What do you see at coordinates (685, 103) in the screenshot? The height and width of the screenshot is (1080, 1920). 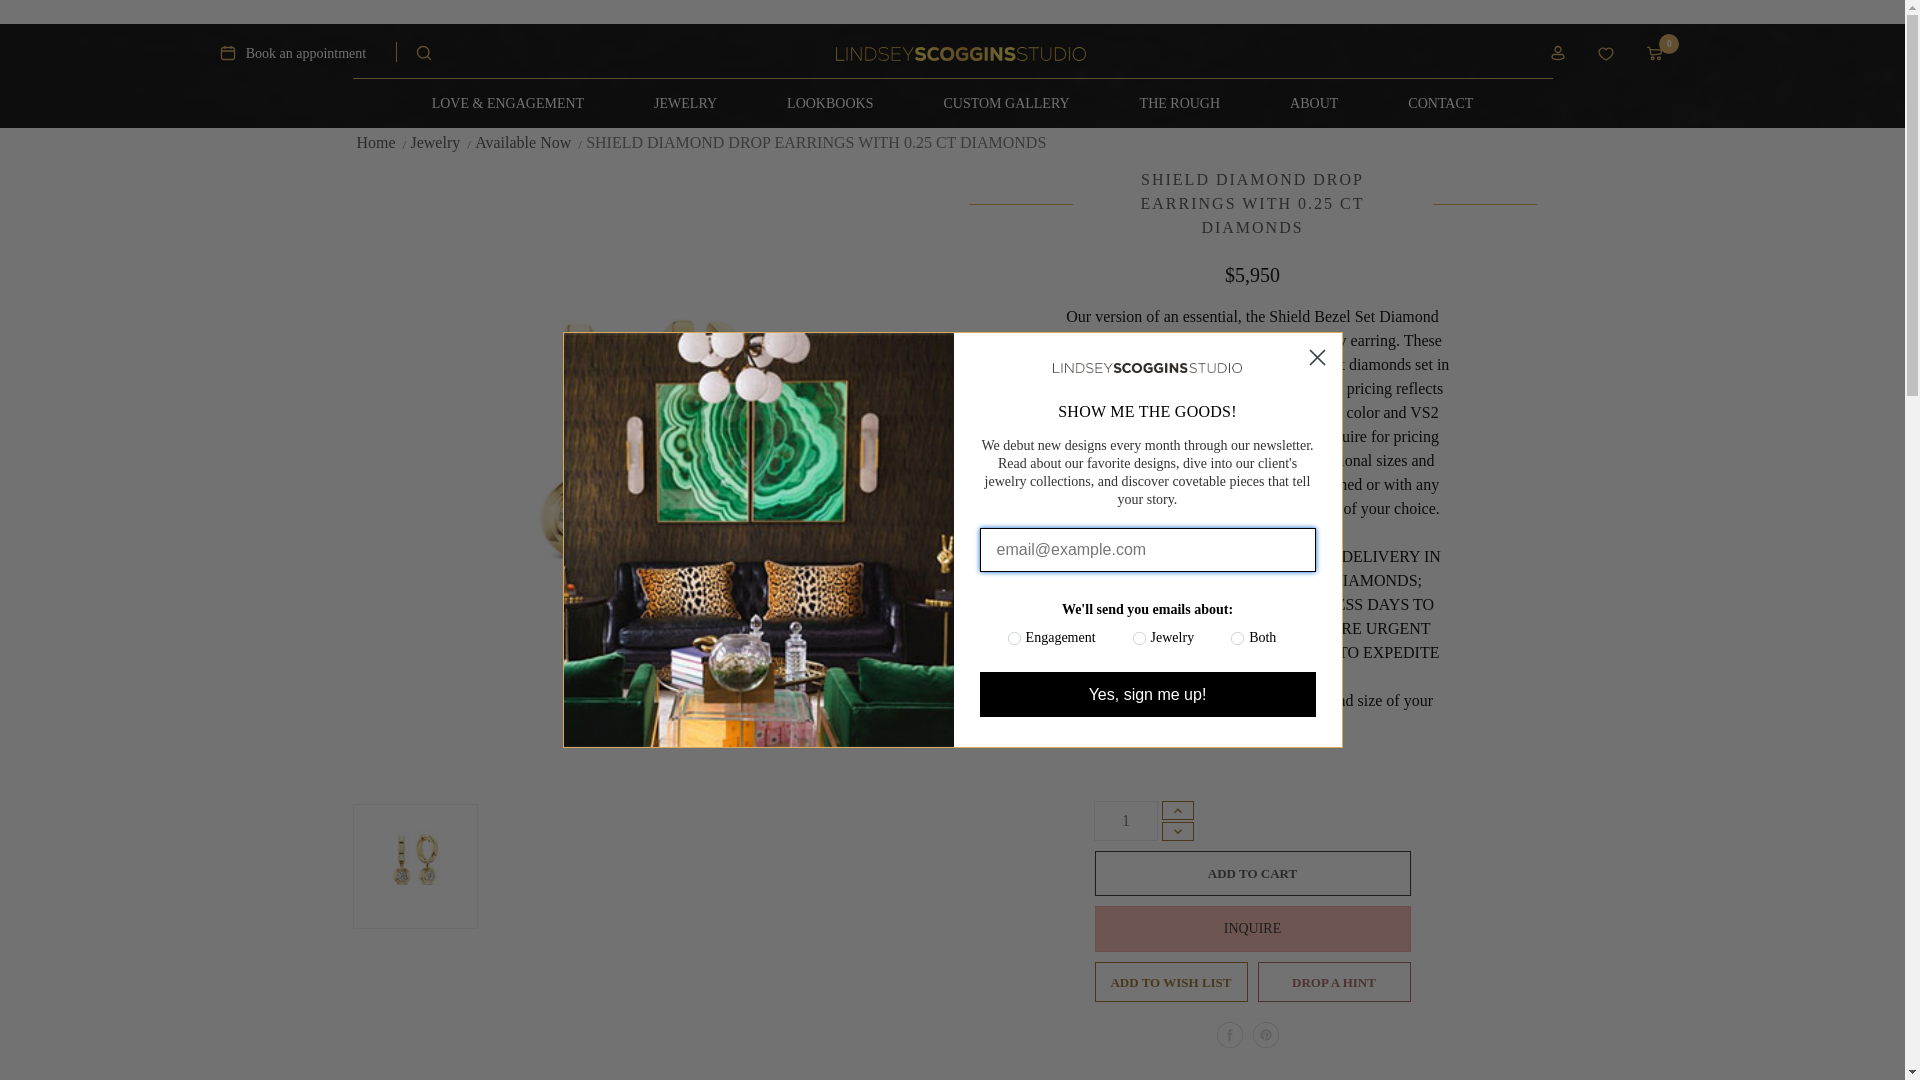 I see `JEWELRY` at bounding box center [685, 103].